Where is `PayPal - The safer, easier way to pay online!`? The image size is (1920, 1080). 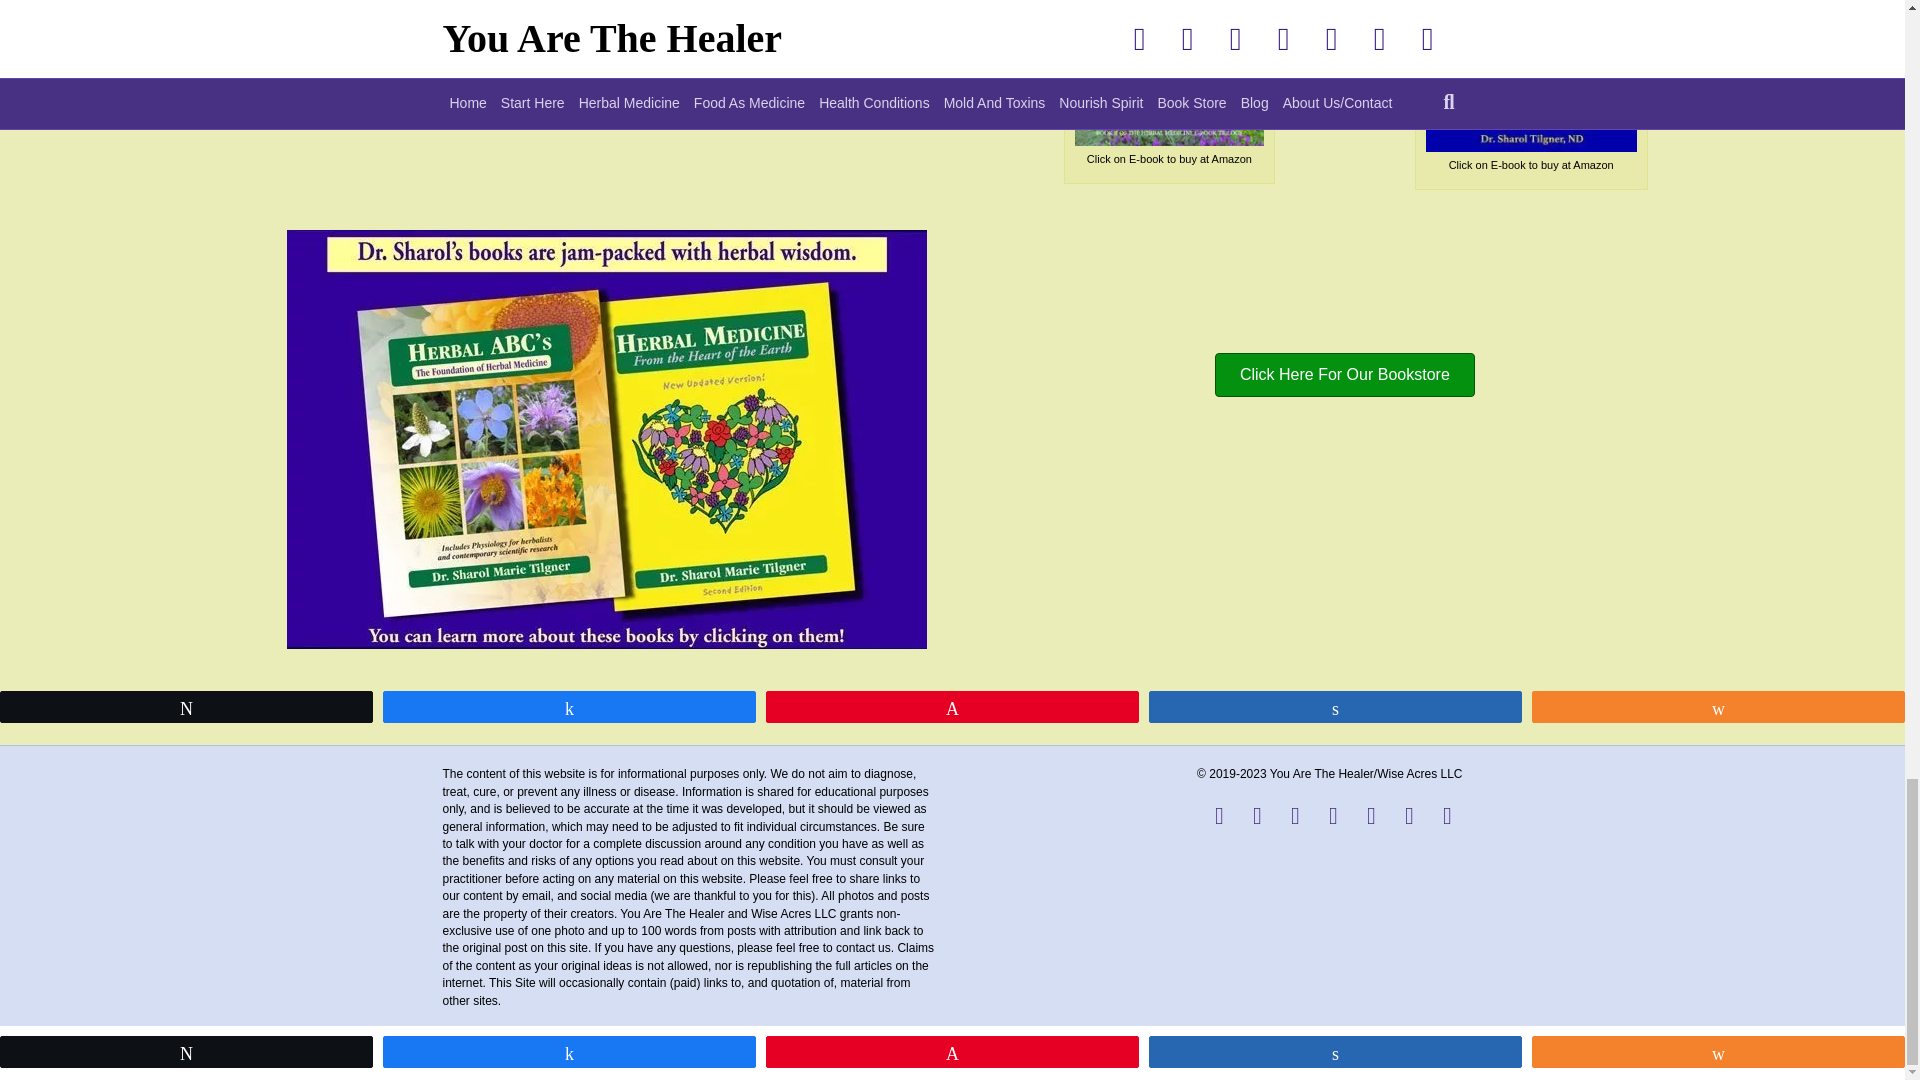
PayPal - The safer, easier way to pay online! is located at coordinates (113, 16).